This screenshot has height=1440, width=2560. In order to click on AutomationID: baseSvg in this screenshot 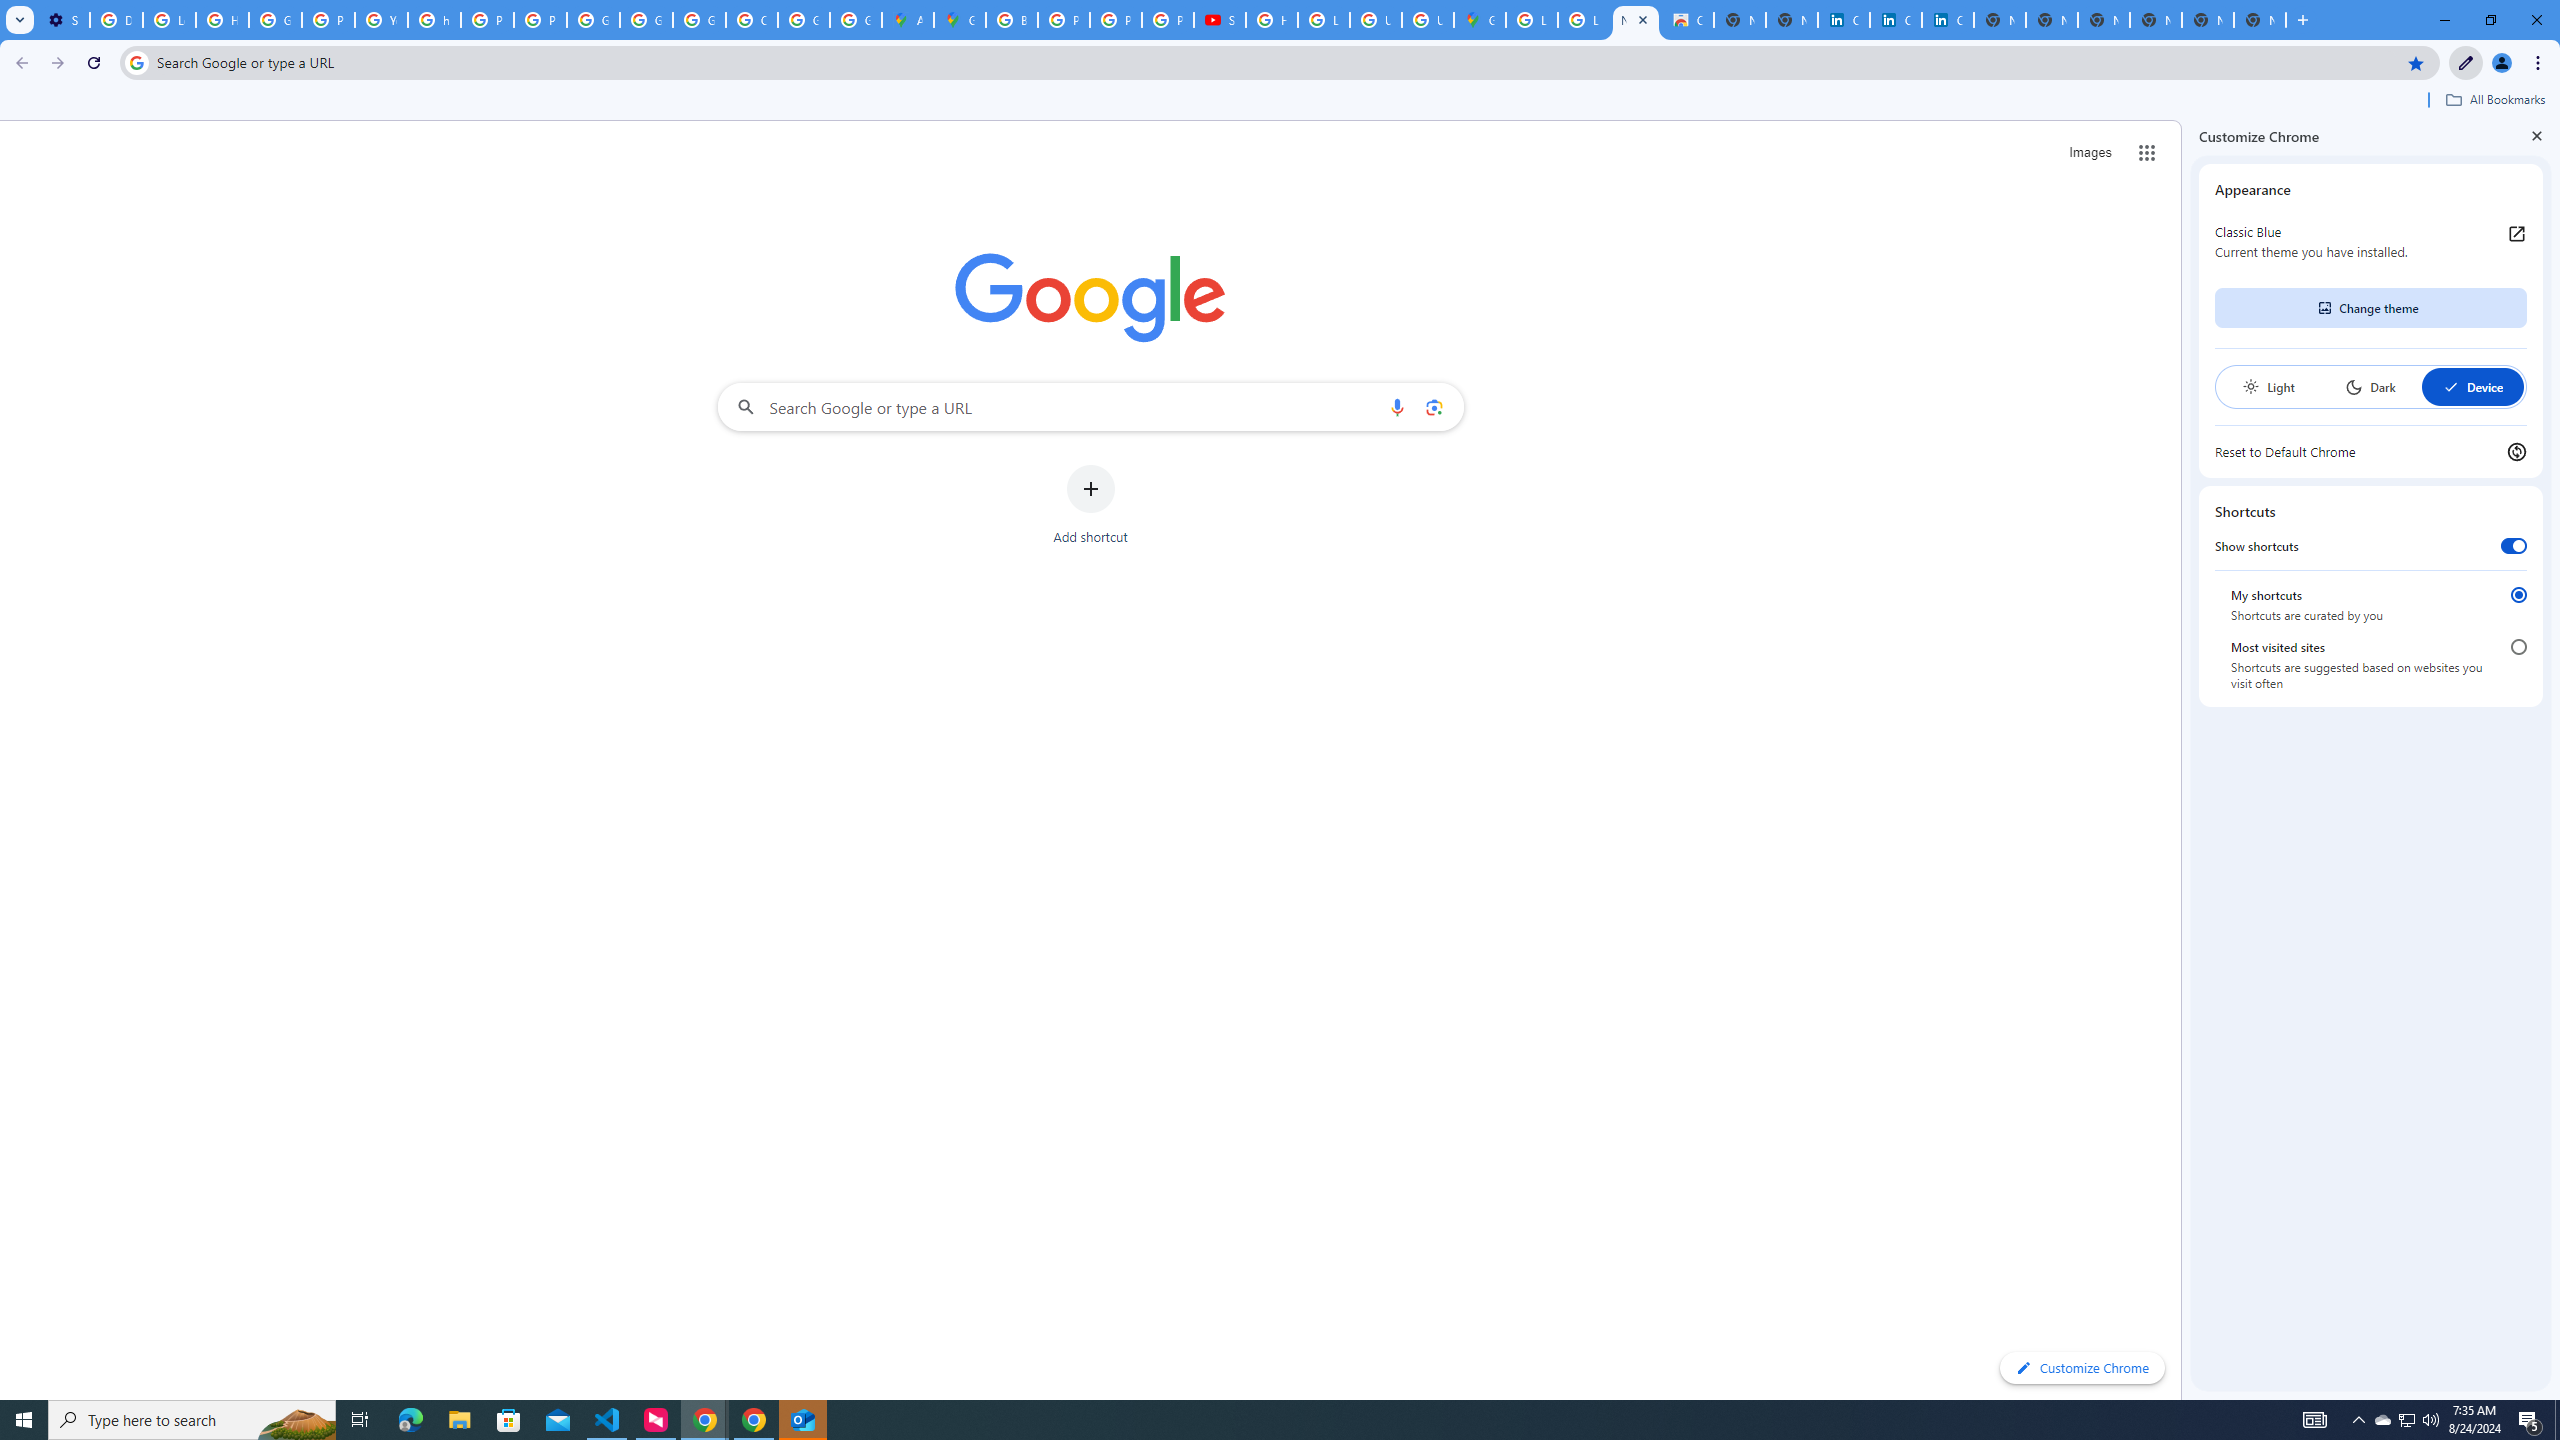, I will do `click(2451, 386)`.